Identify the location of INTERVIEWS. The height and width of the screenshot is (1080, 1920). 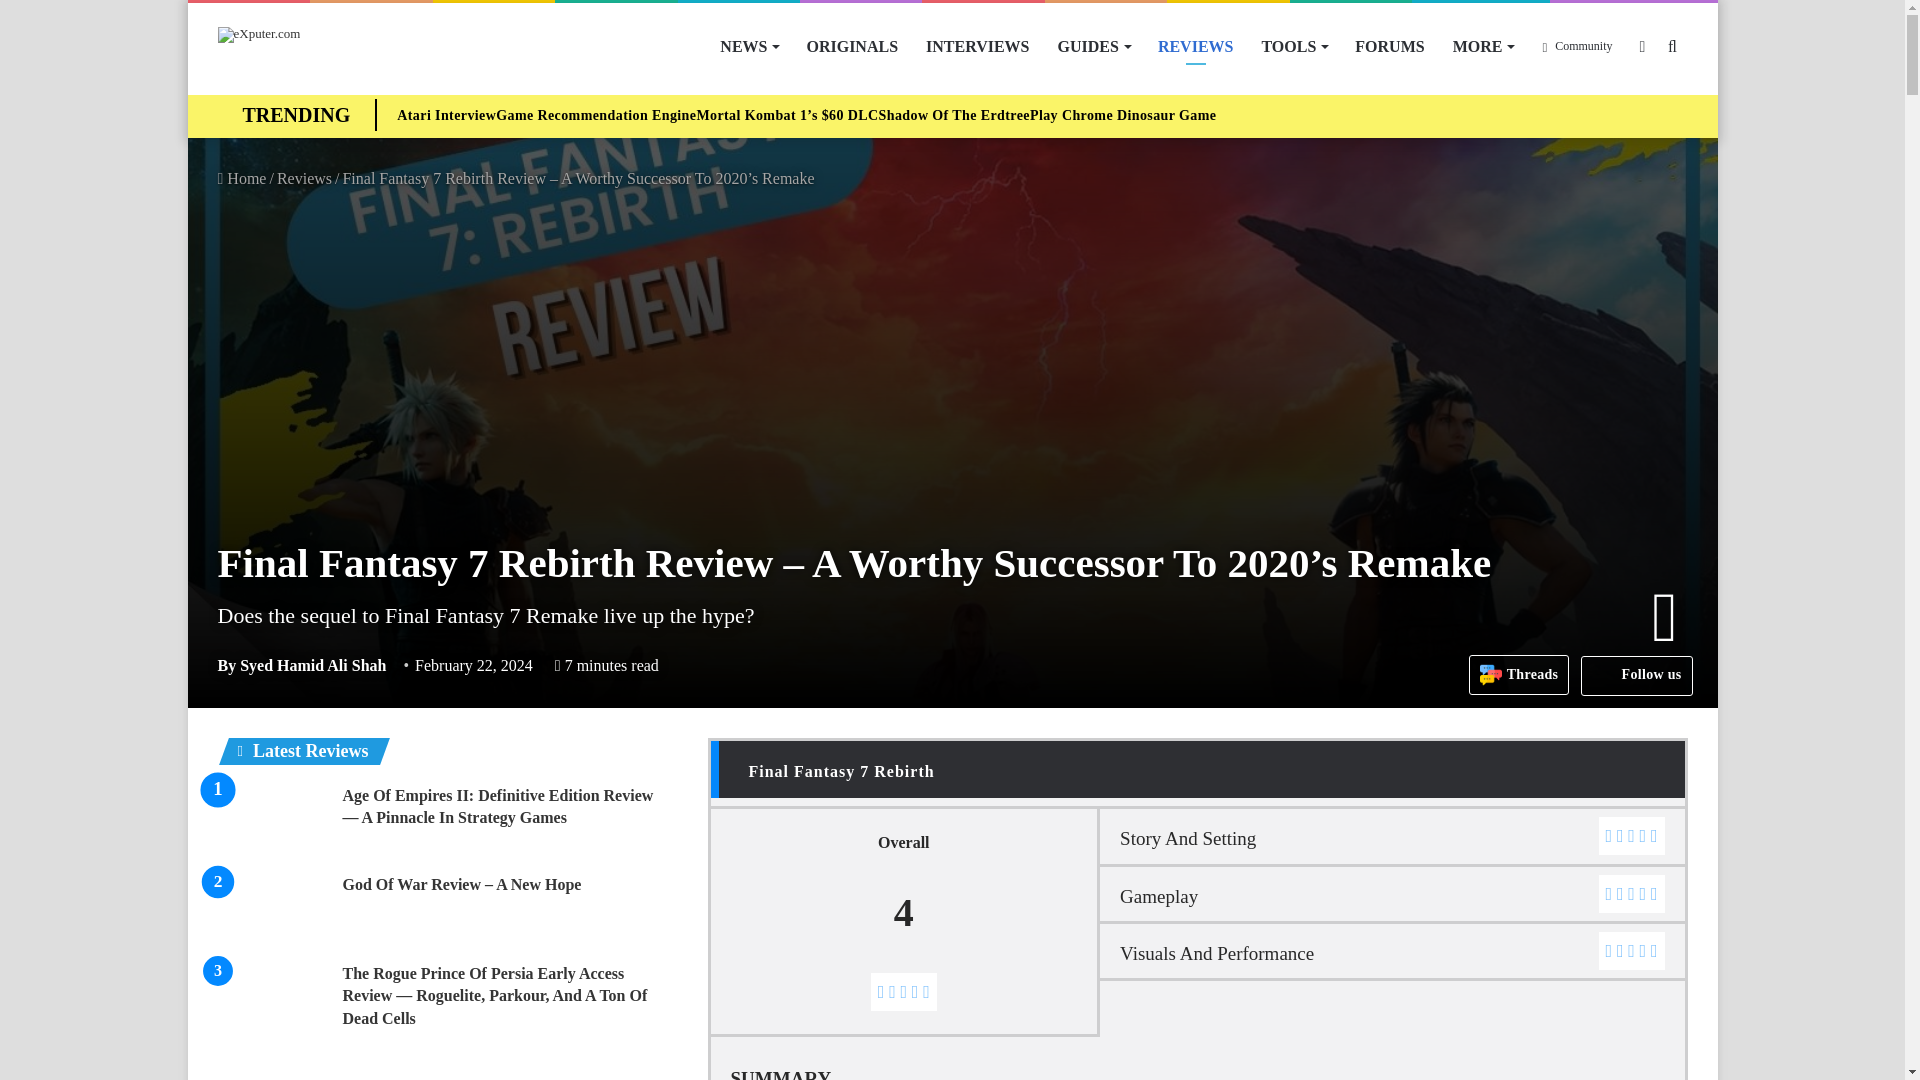
(977, 46).